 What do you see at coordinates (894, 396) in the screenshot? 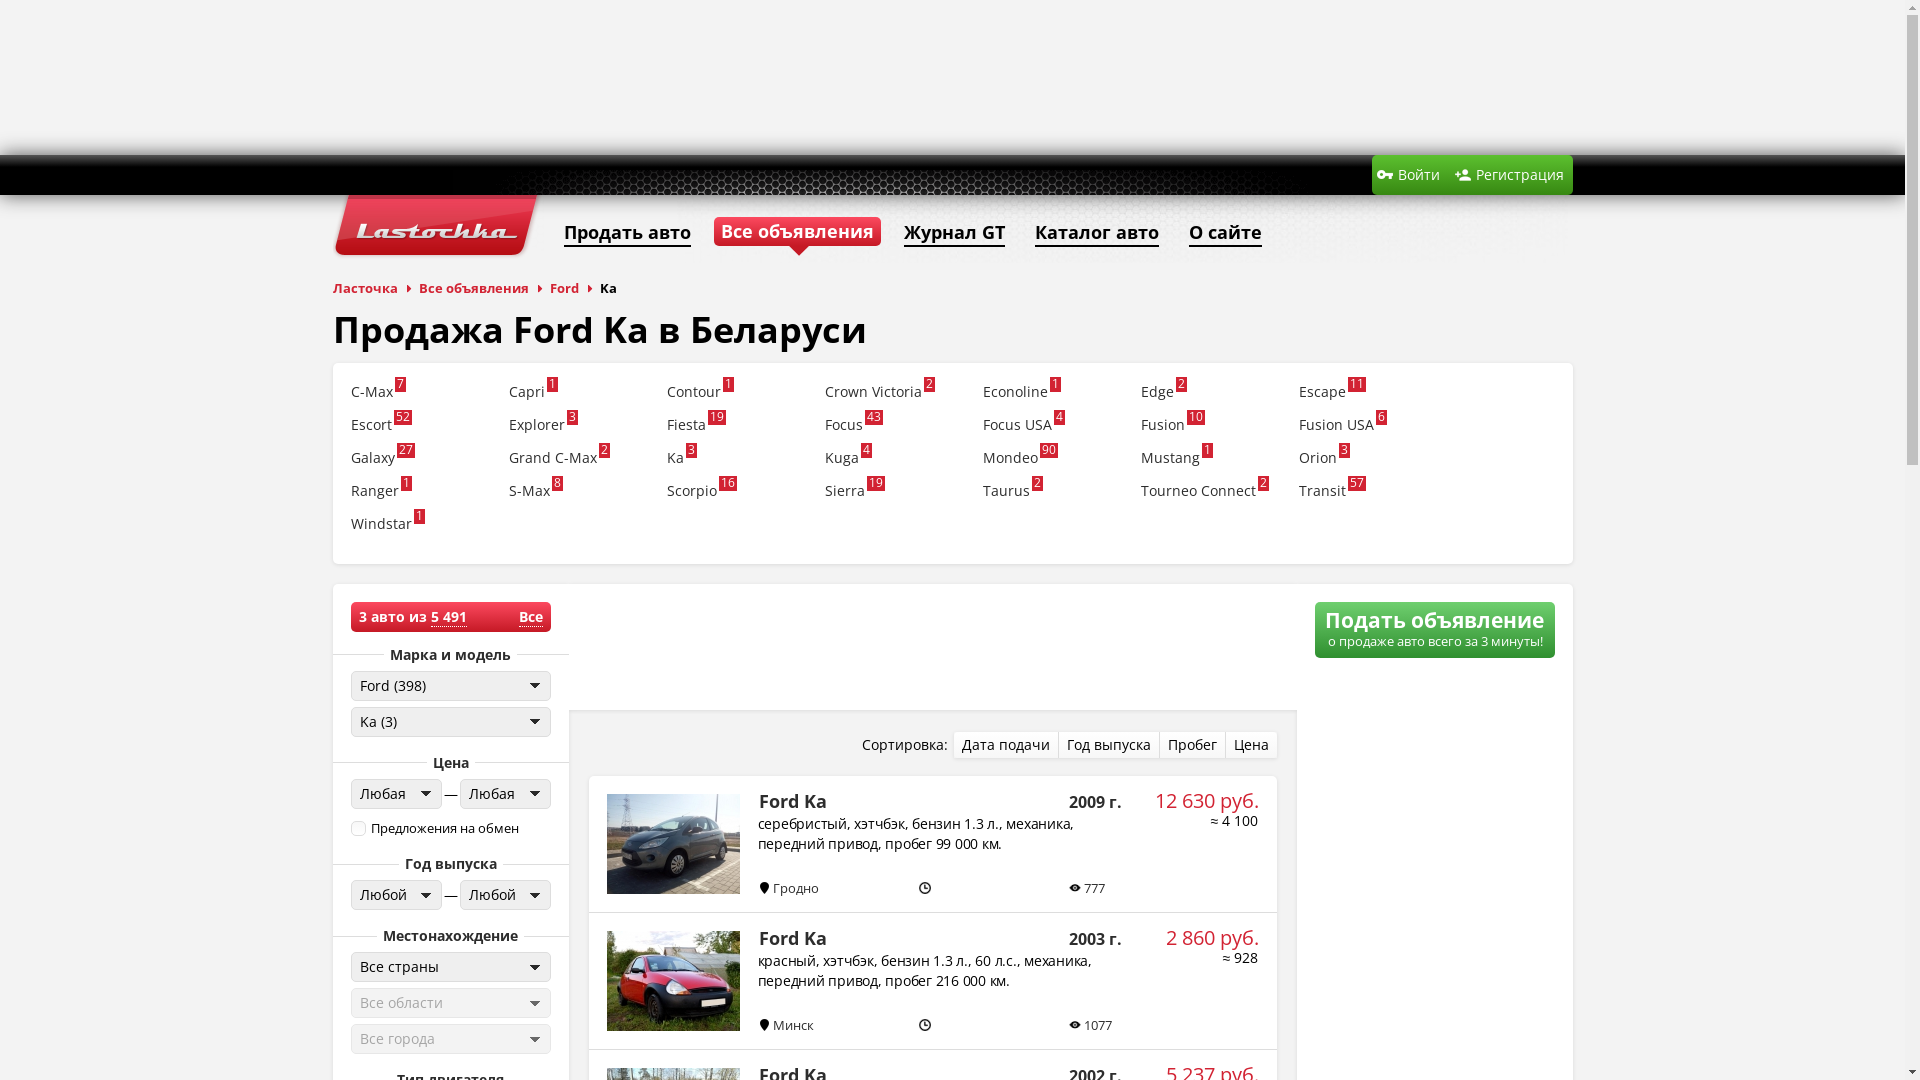
I see `Crown Victoria
2` at bounding box center [894, 396].